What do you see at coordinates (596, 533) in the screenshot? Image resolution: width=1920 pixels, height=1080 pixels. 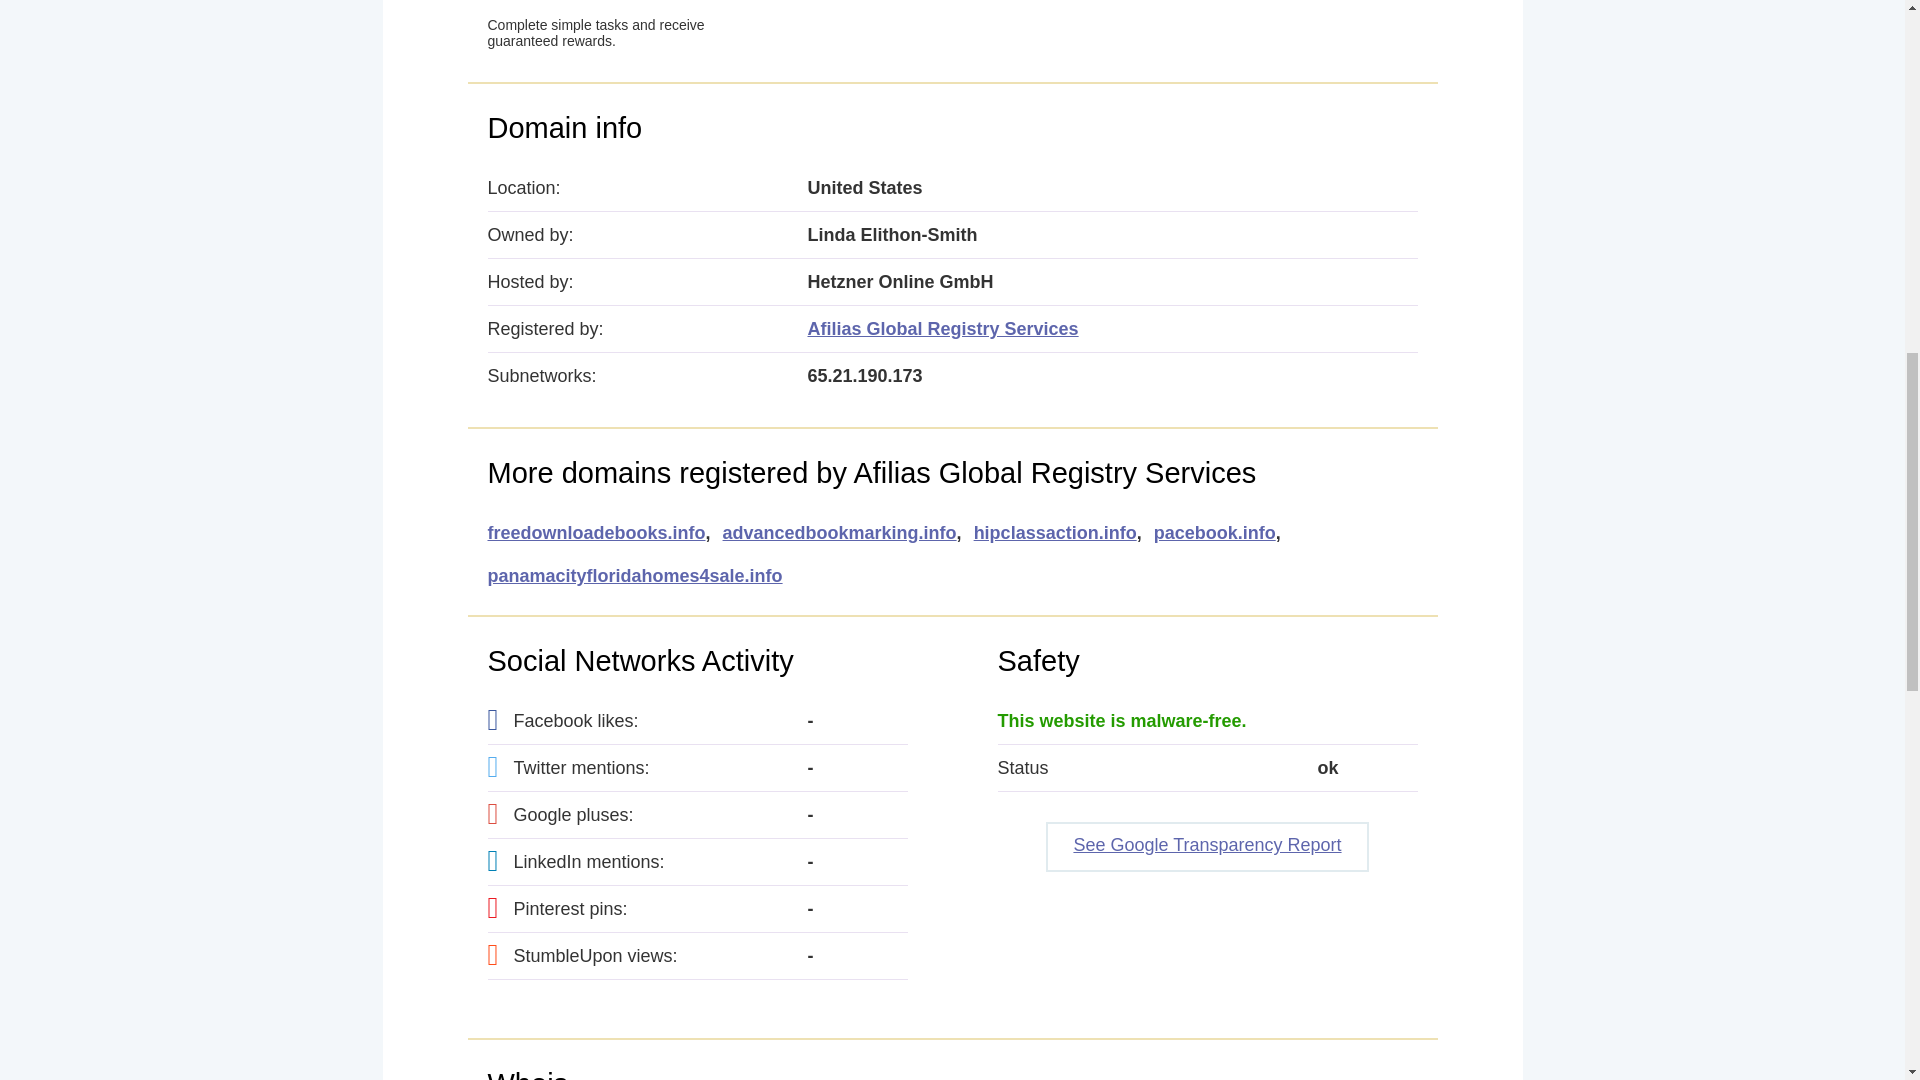 I see `freedownloadebooks.info` at bounding box center [596, 533].